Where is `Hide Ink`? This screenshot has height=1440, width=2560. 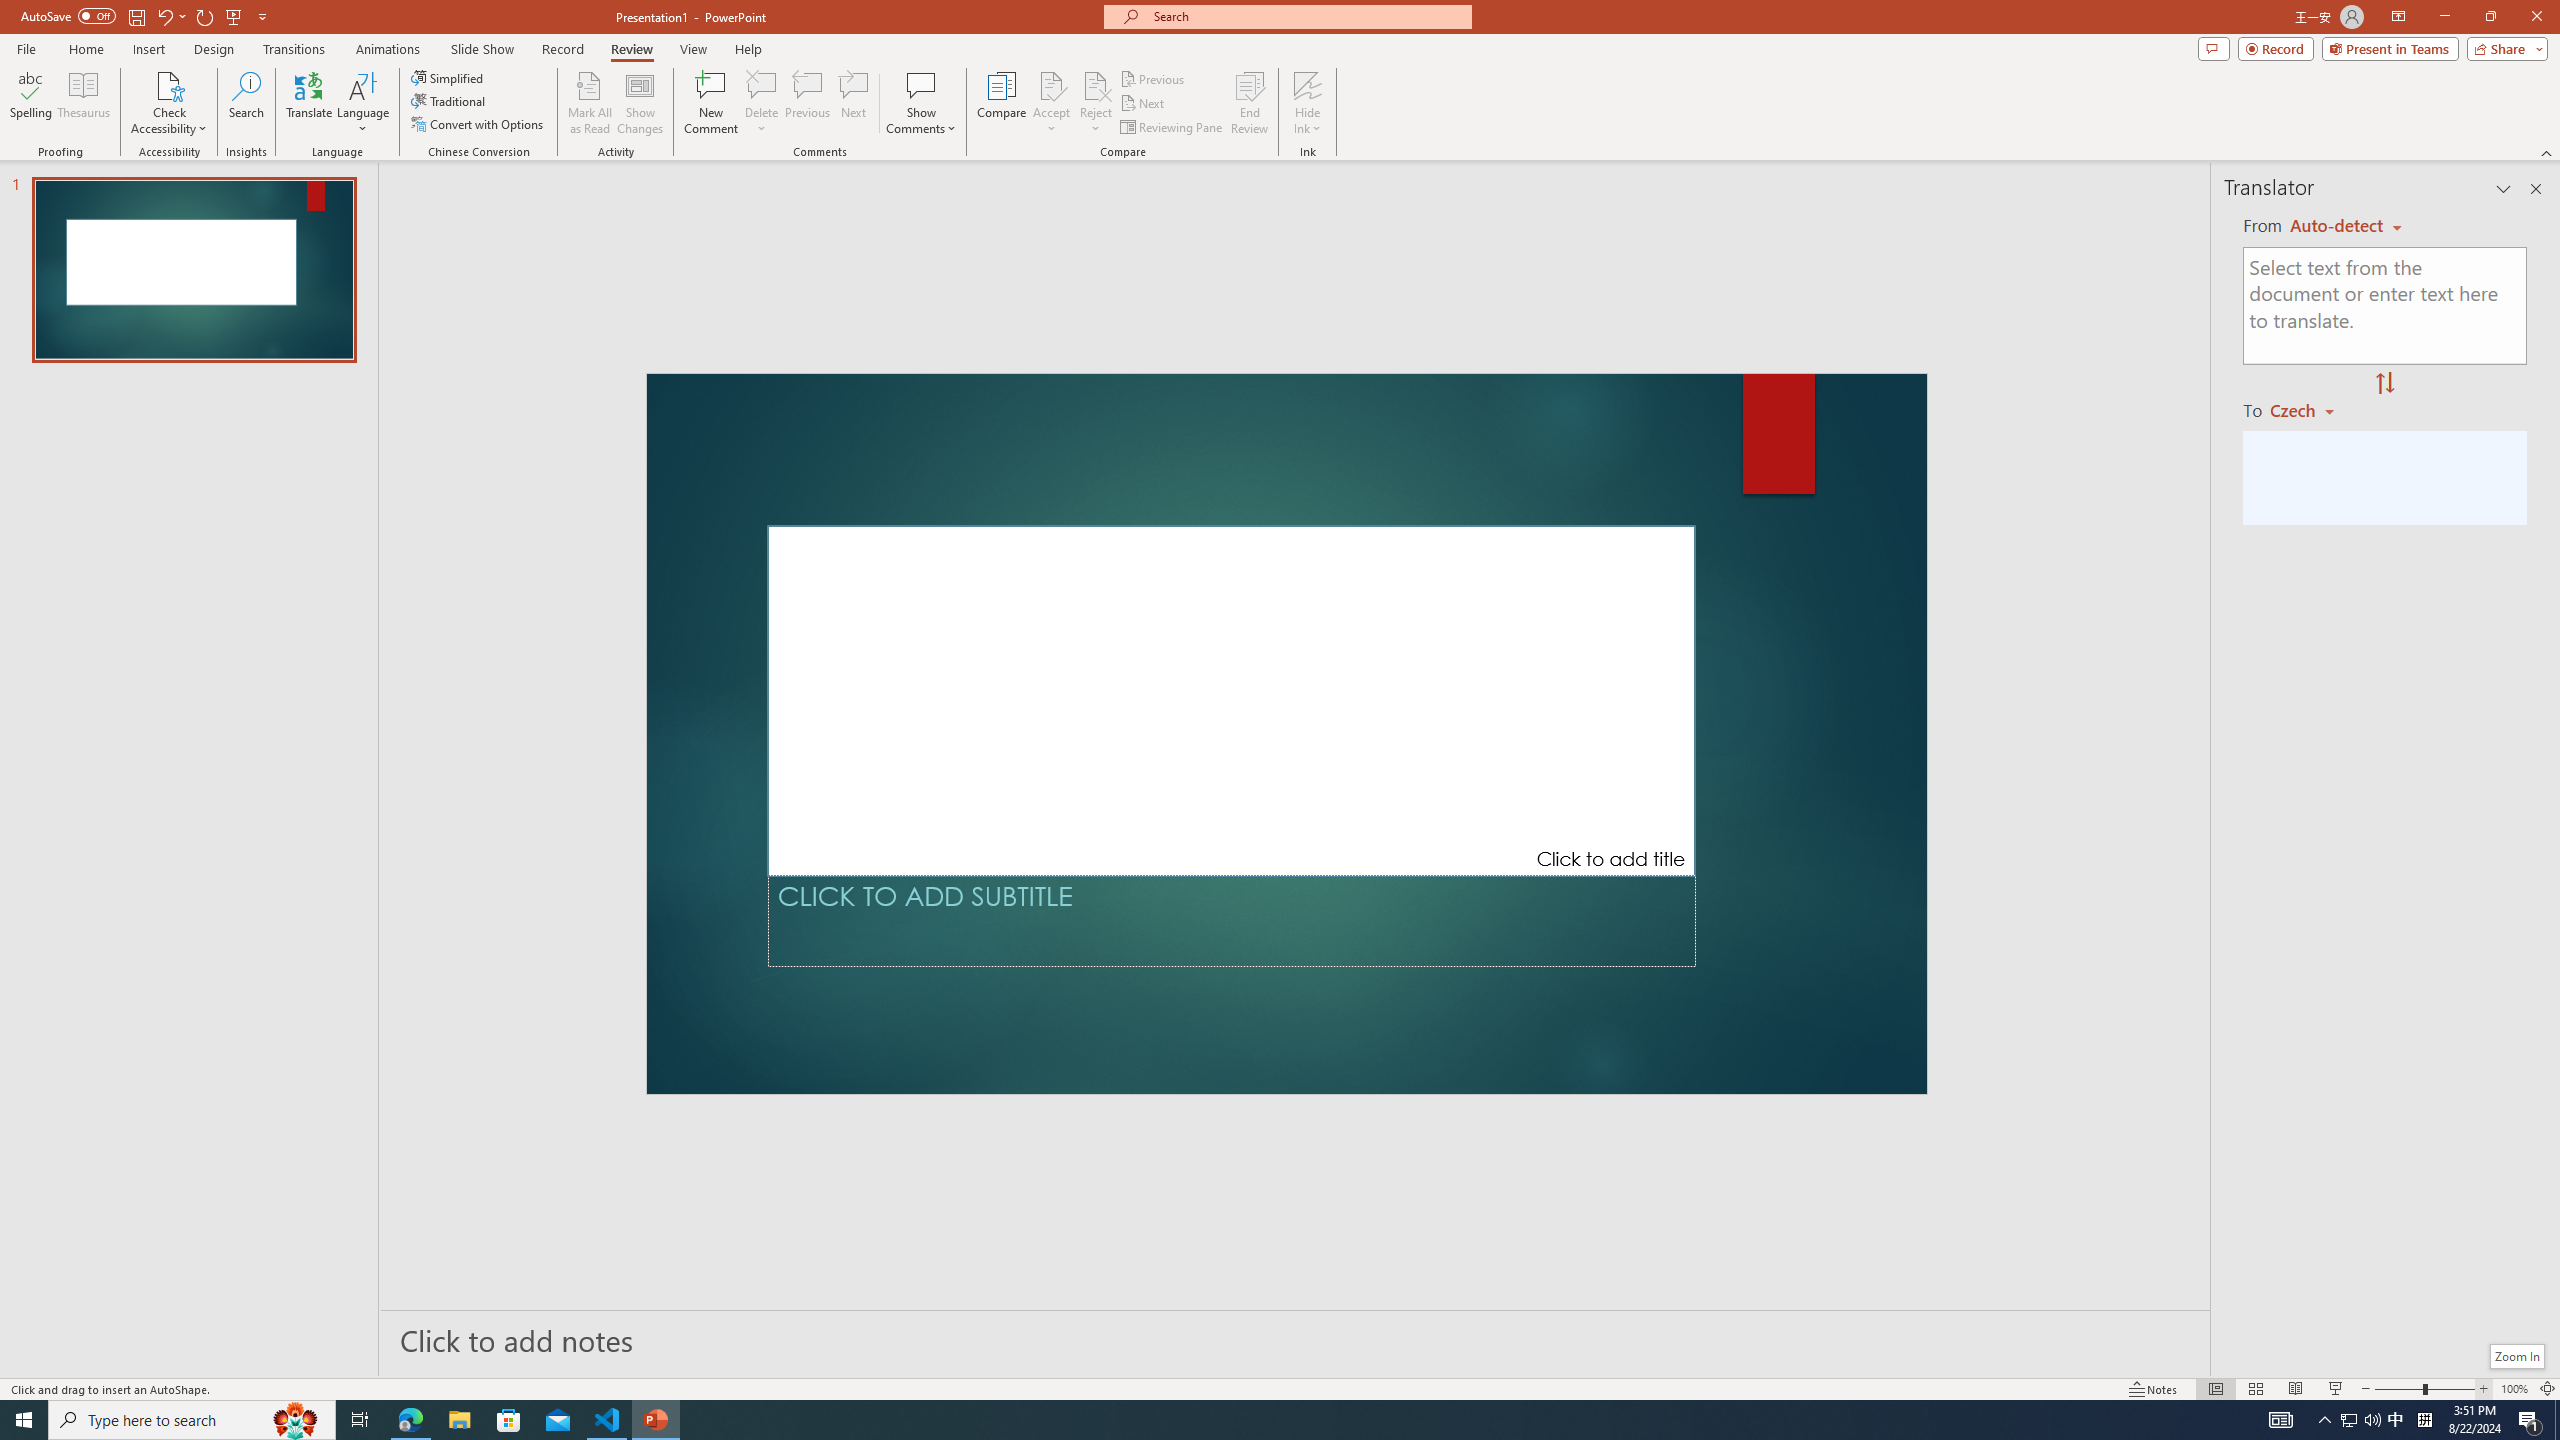
Hide Ink is located at coordinates (1308, 85).